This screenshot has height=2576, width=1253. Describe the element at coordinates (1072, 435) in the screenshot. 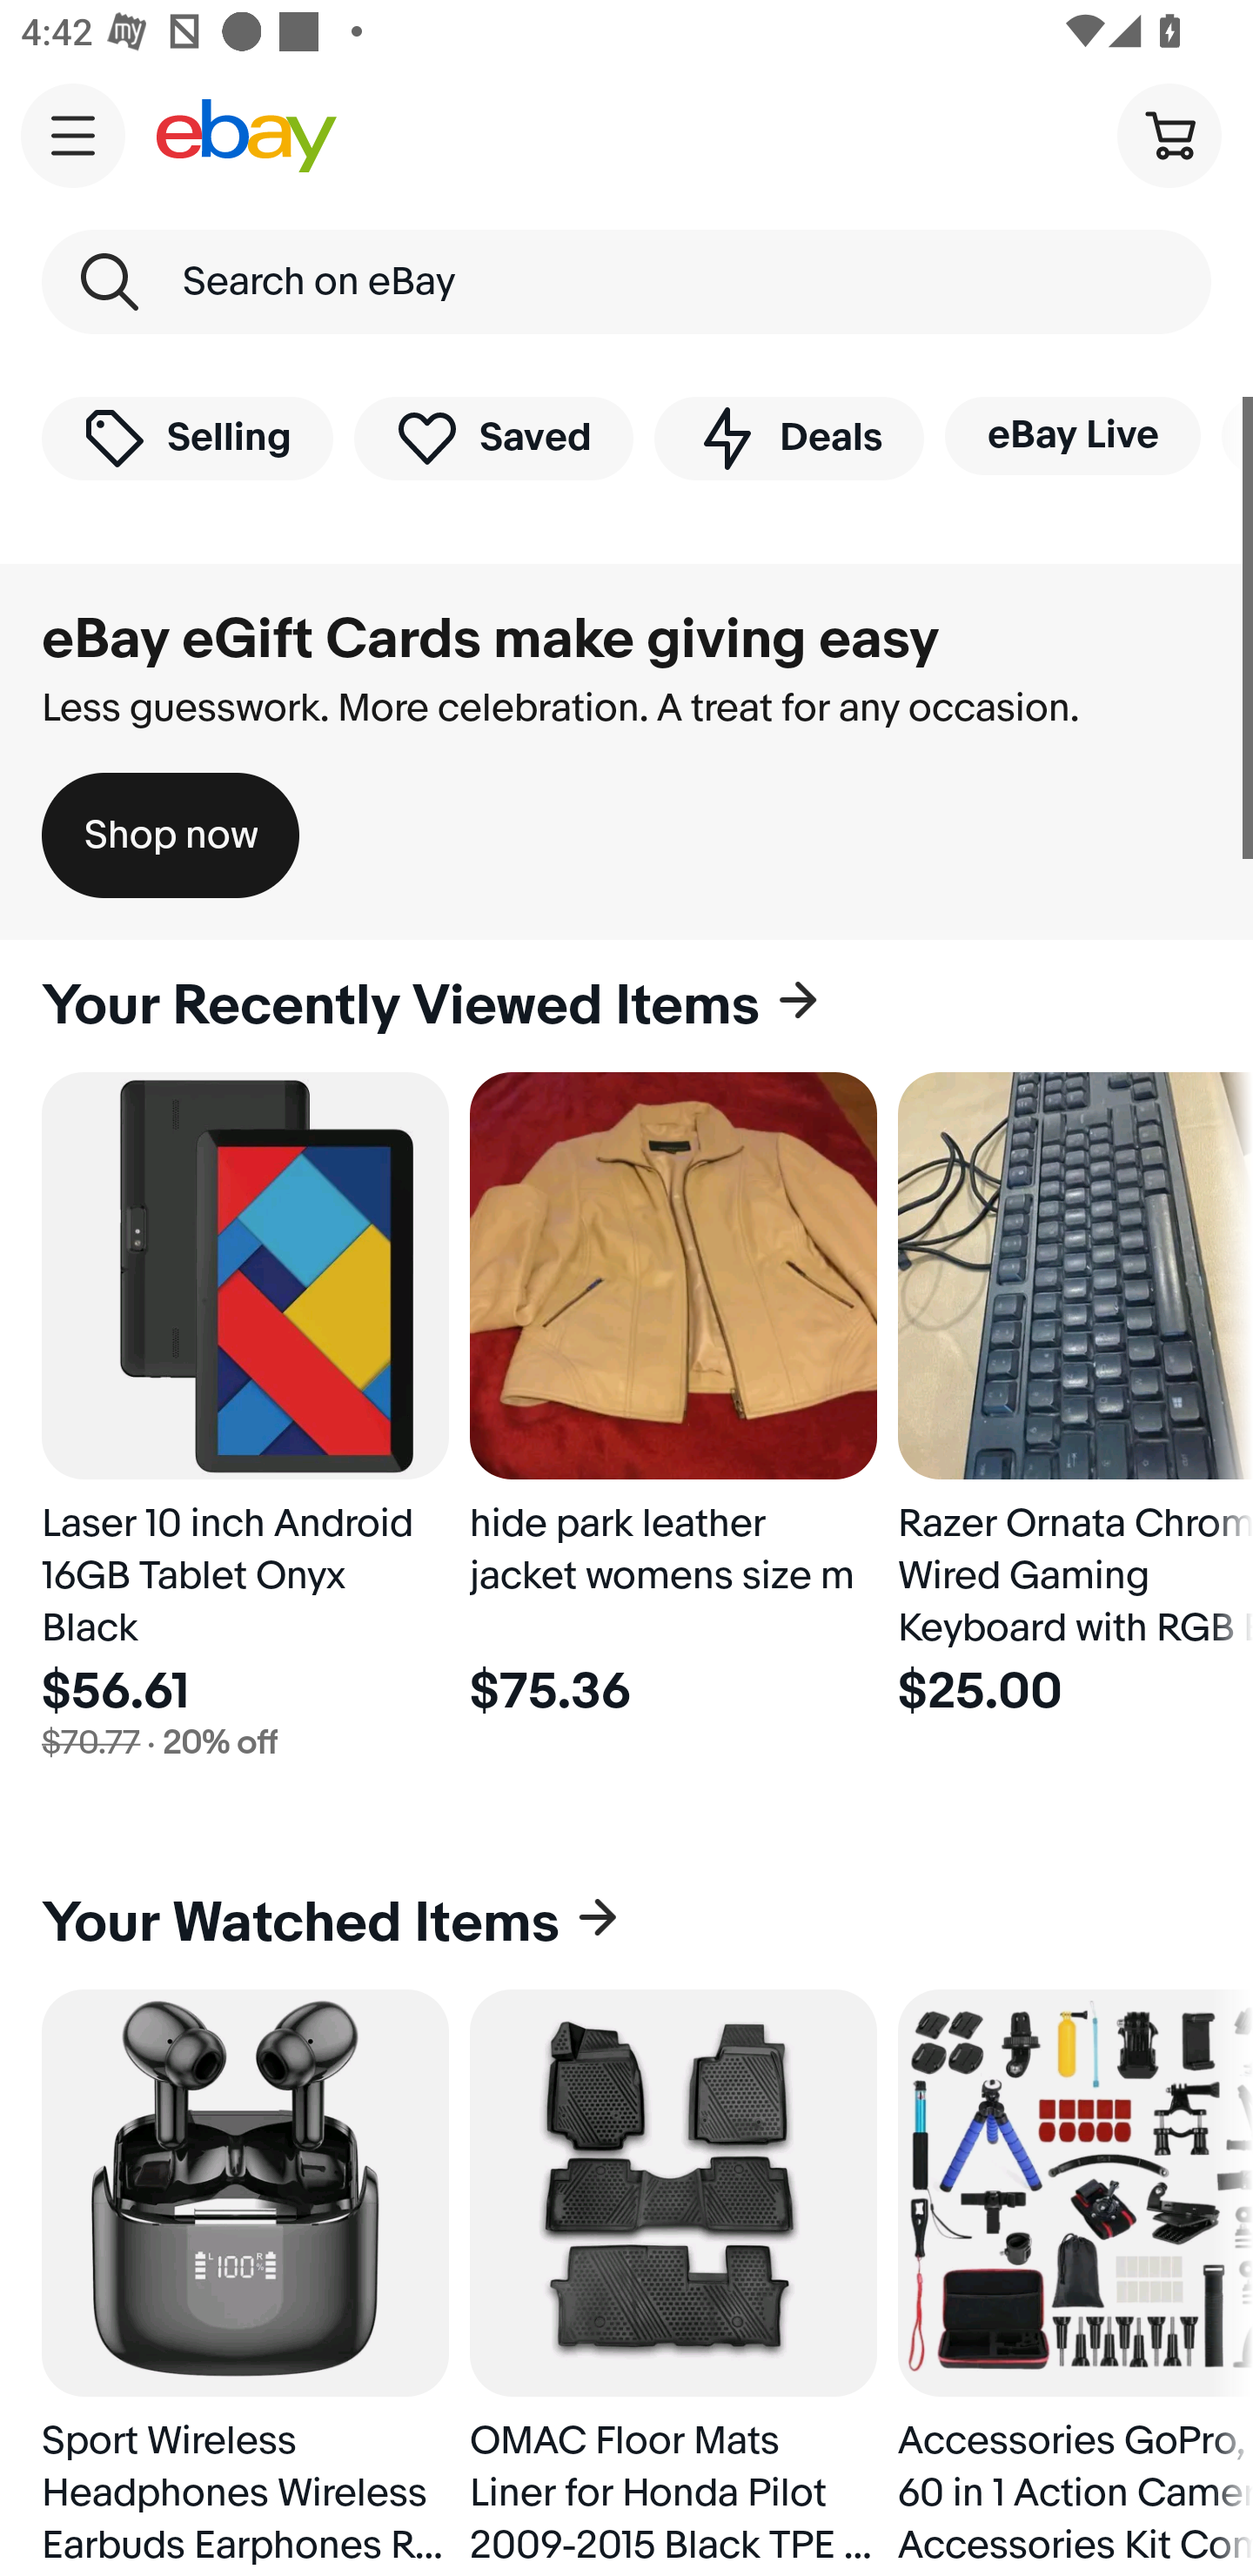

I see `eBay Live` at that location.